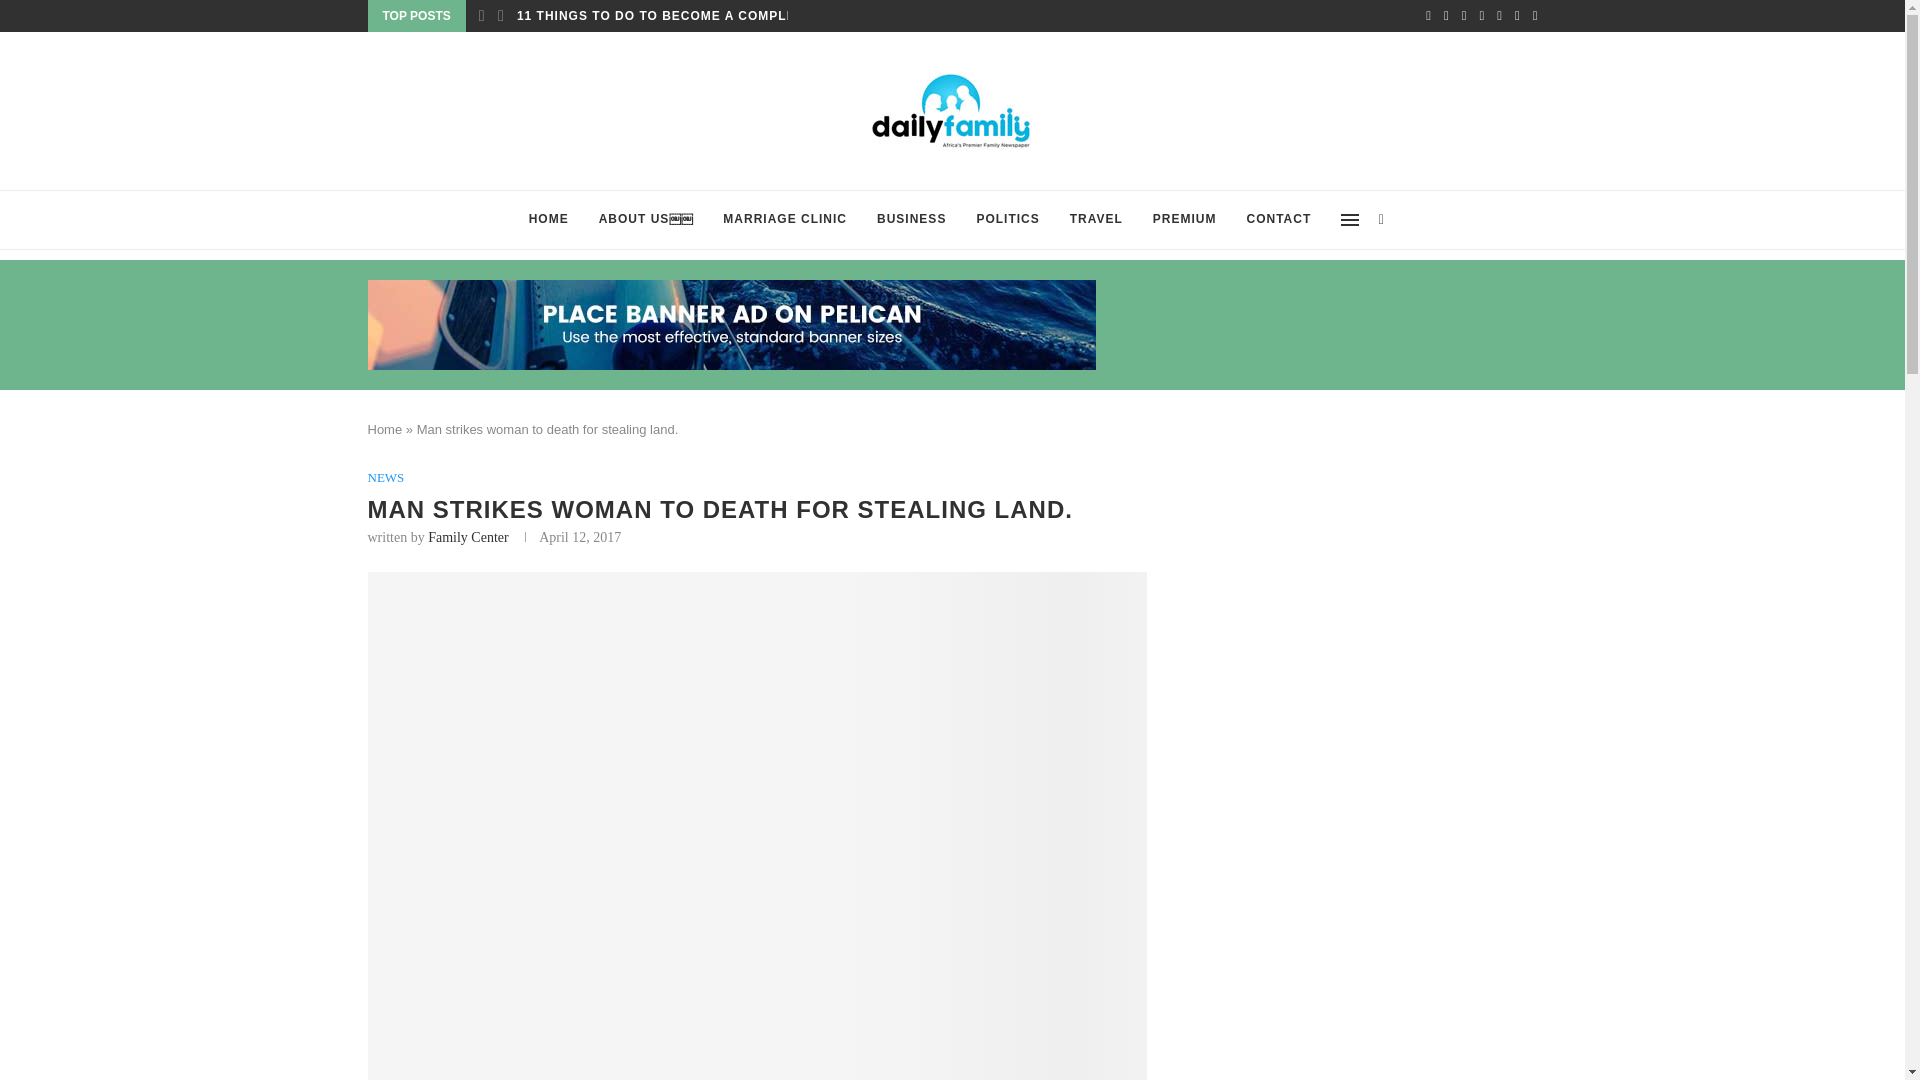  Describe the element at coordinates (1279, 220) in the screenshot. I see `CONTACT` at that location.